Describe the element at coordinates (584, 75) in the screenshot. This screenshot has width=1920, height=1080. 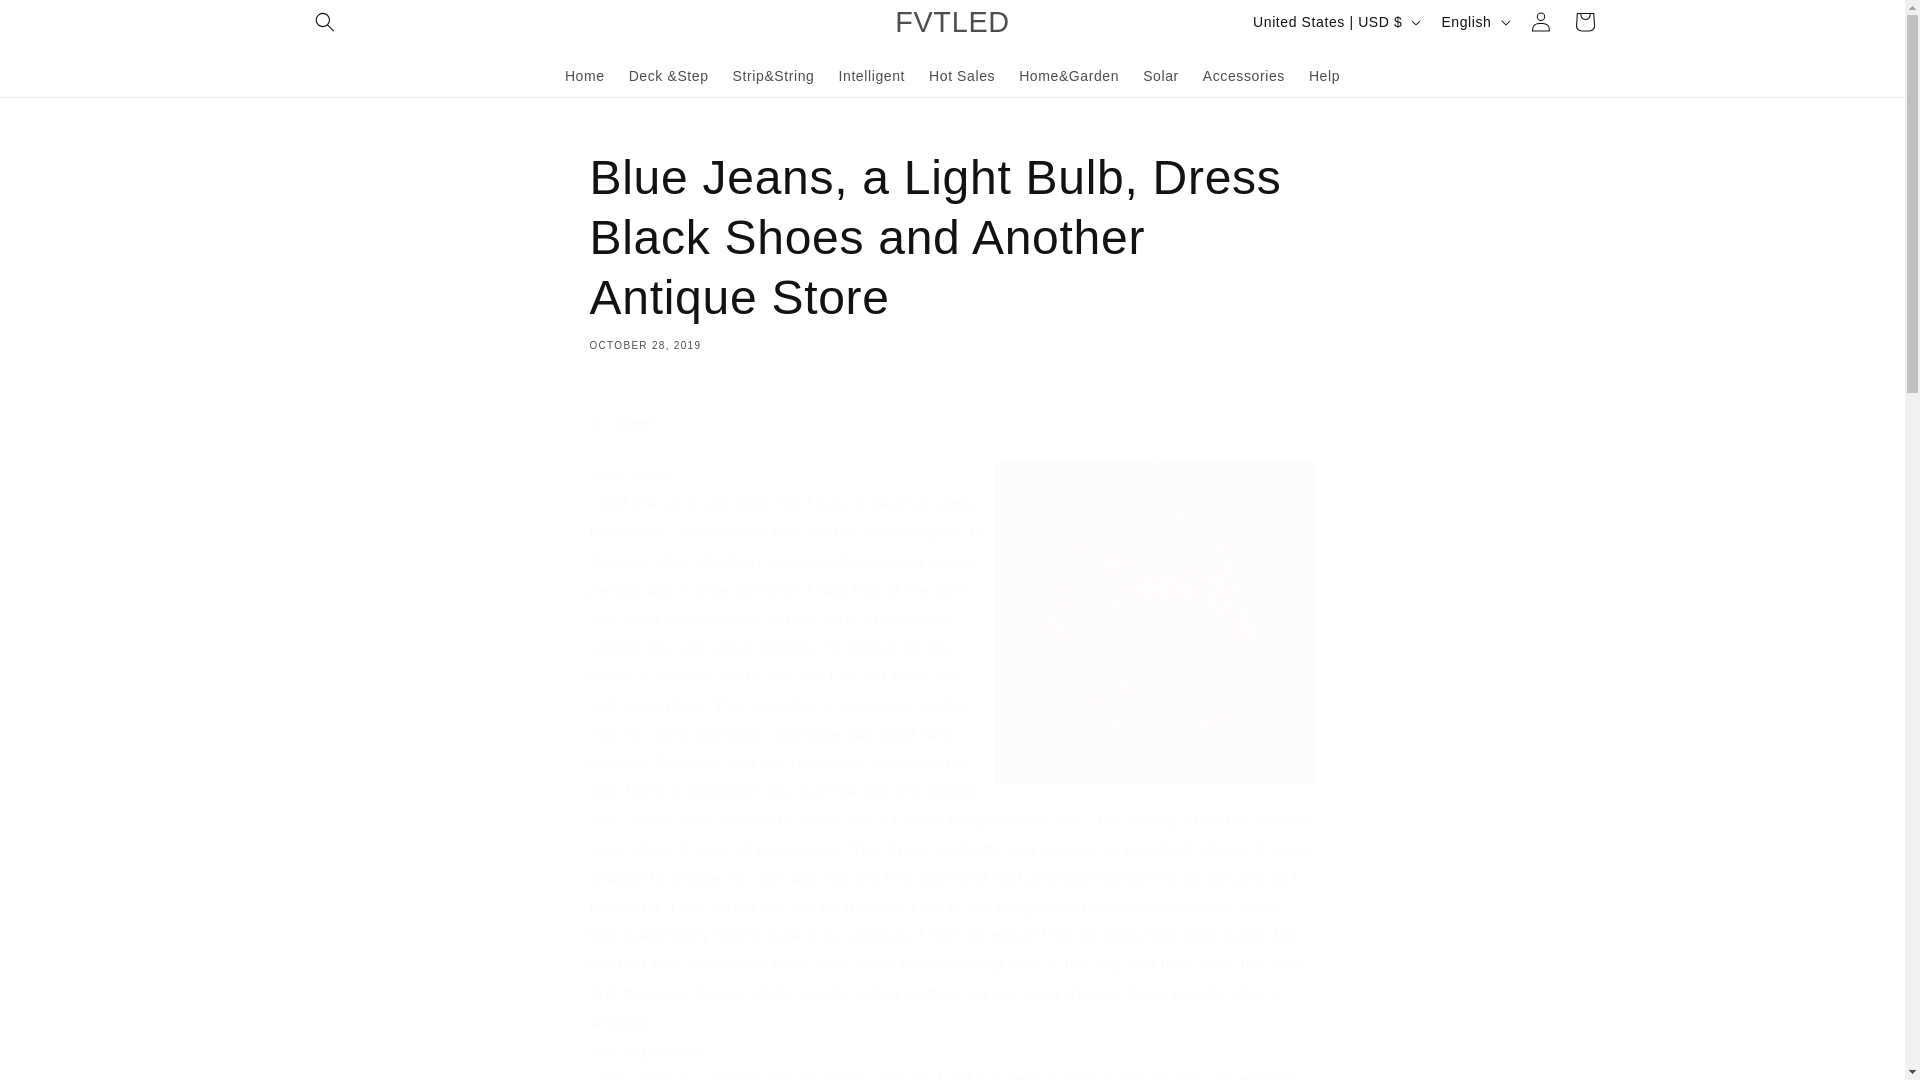
I see `Home` at that location.